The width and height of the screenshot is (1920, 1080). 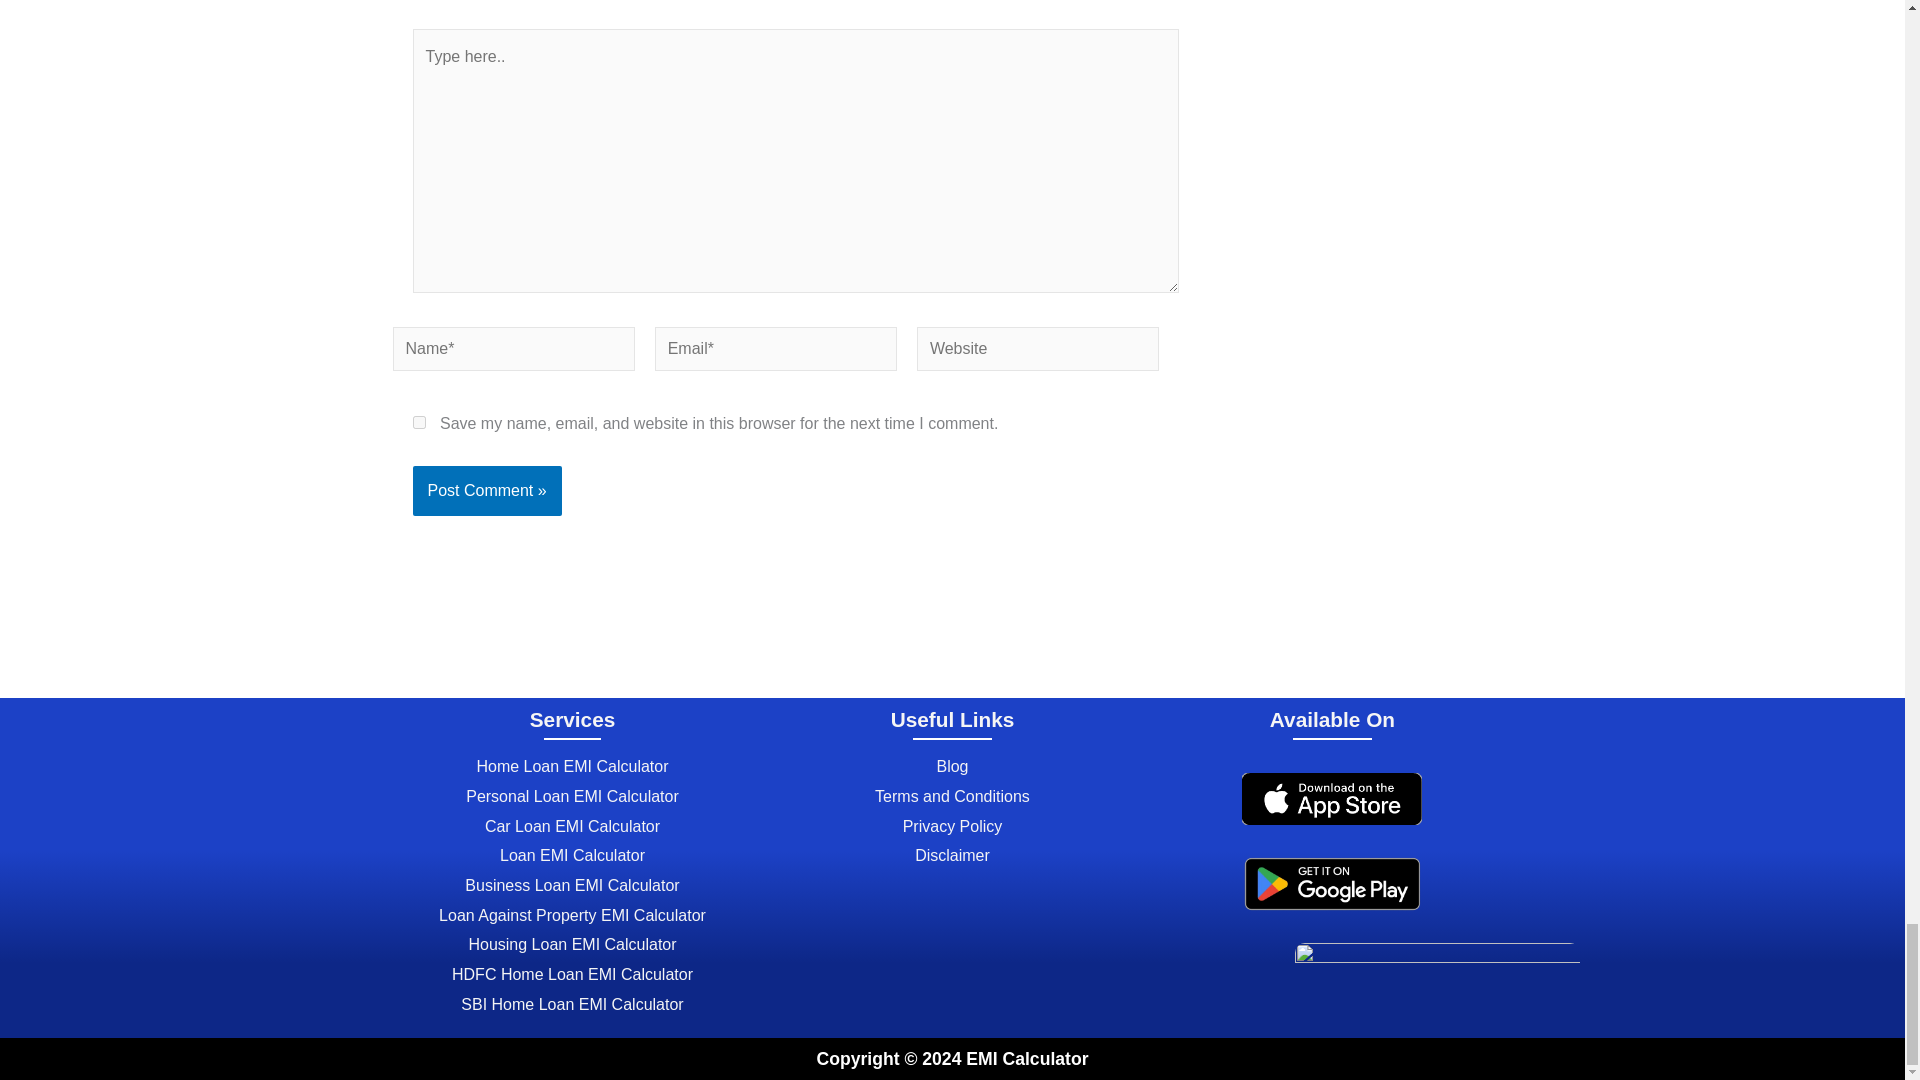 I want to click on yes, so click(x=418, y=422).